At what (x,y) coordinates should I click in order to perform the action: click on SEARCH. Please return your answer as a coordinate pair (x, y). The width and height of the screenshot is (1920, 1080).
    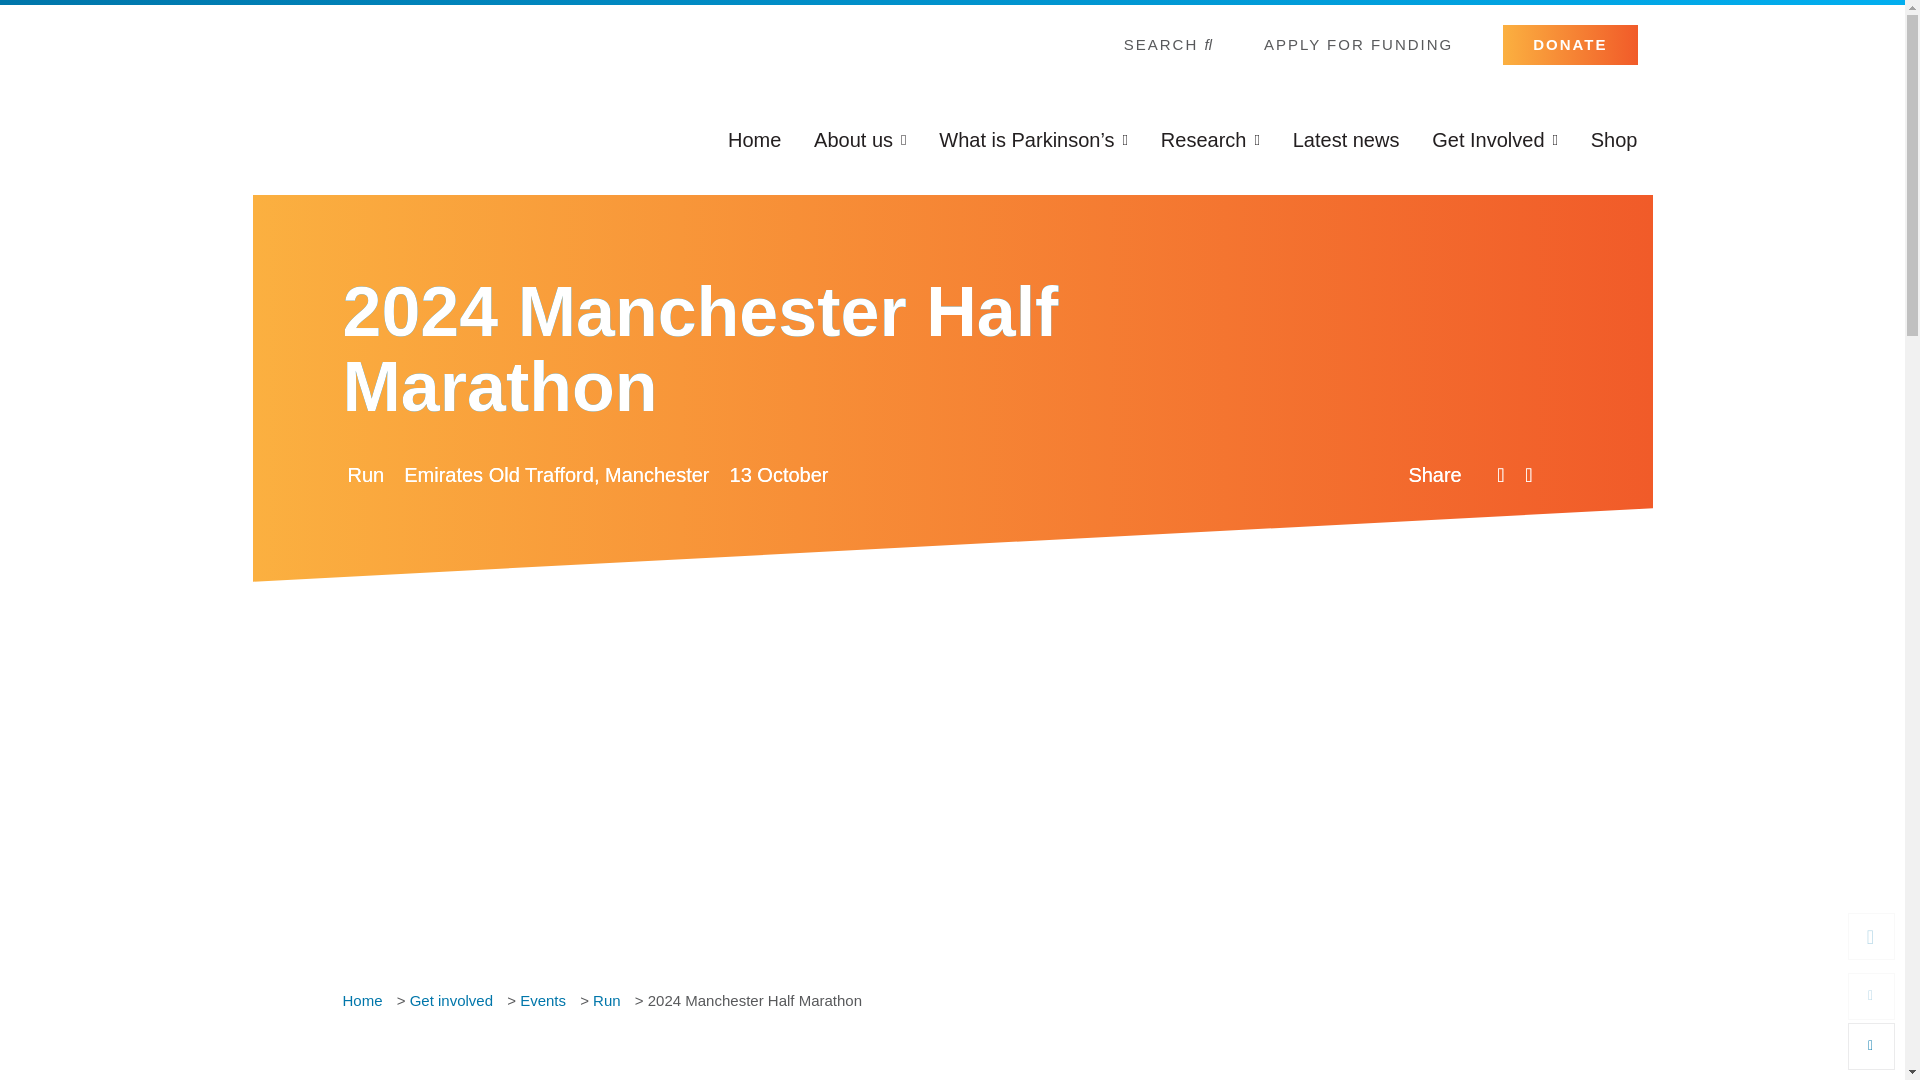
    Looking at the image, I should click on (1168, 44).